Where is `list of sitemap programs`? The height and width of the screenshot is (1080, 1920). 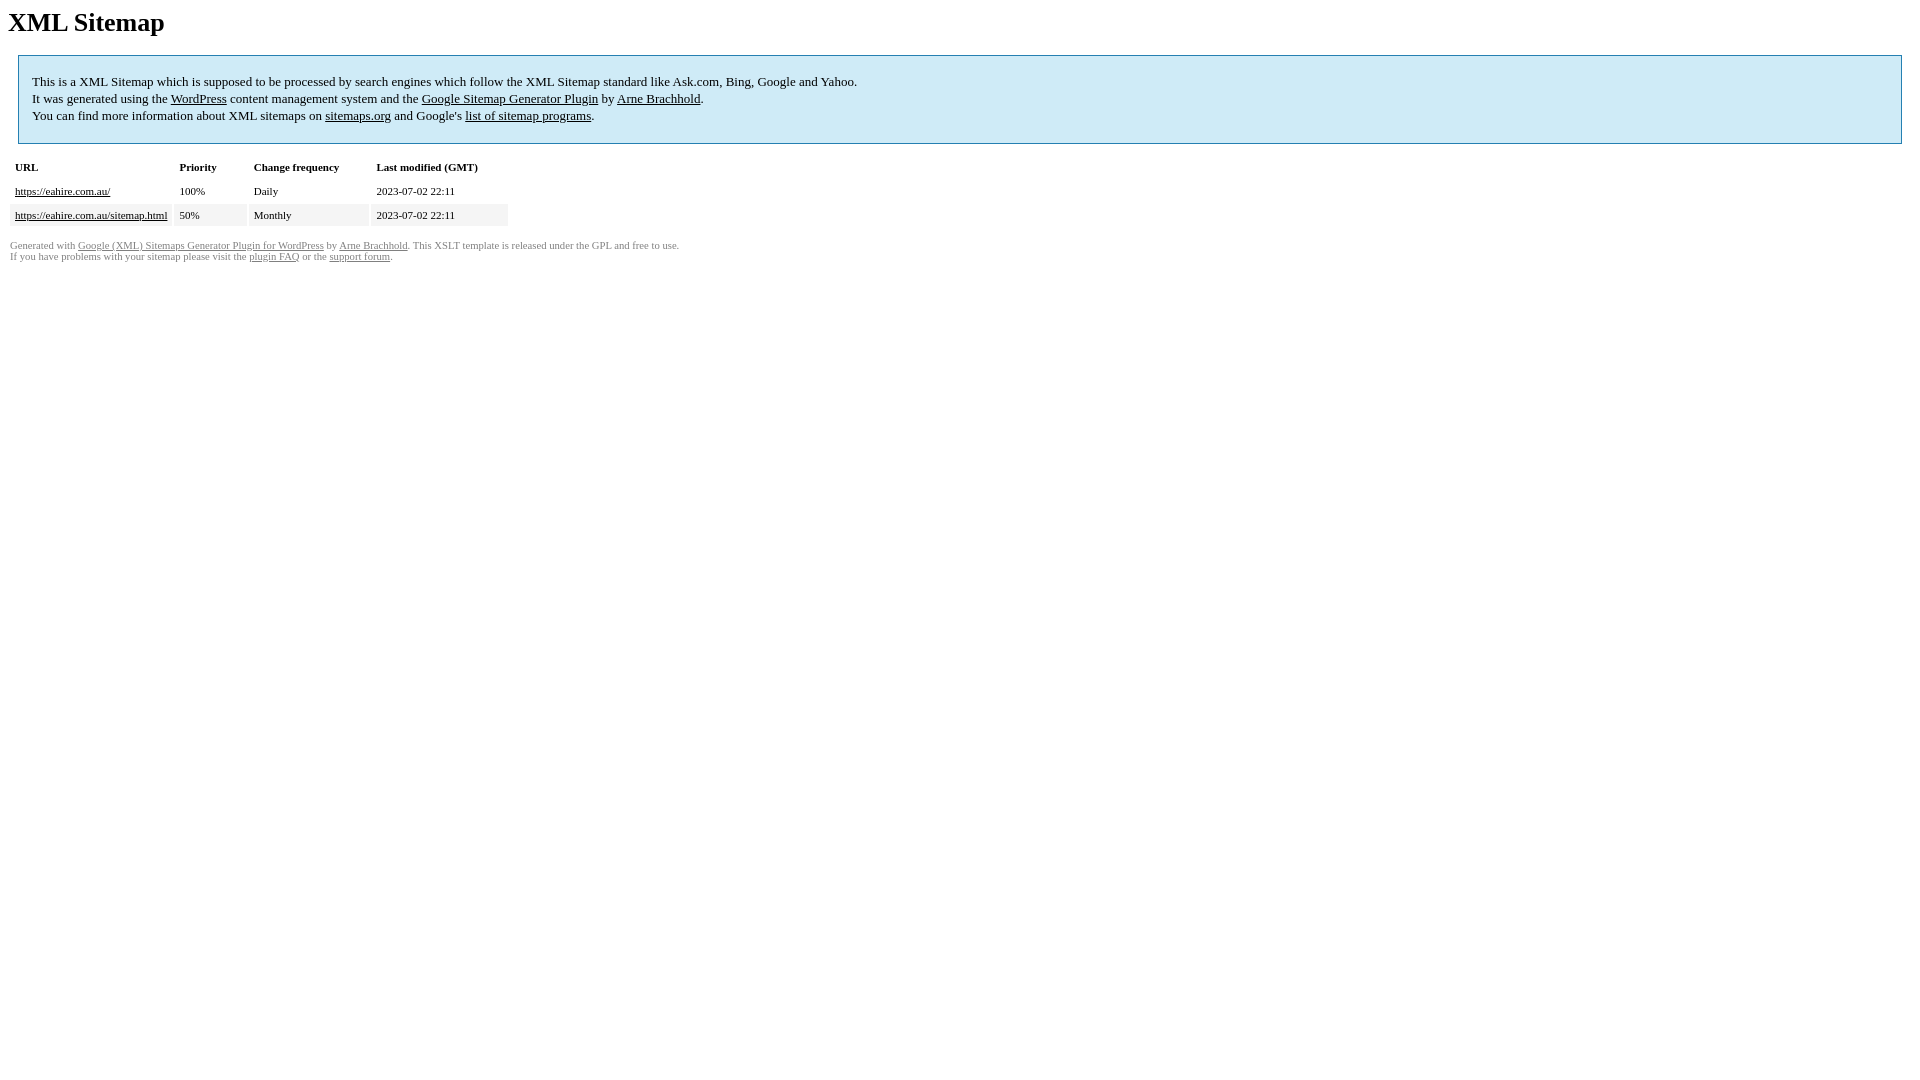
list of sitemap programs is located at coordinates (528, 116).